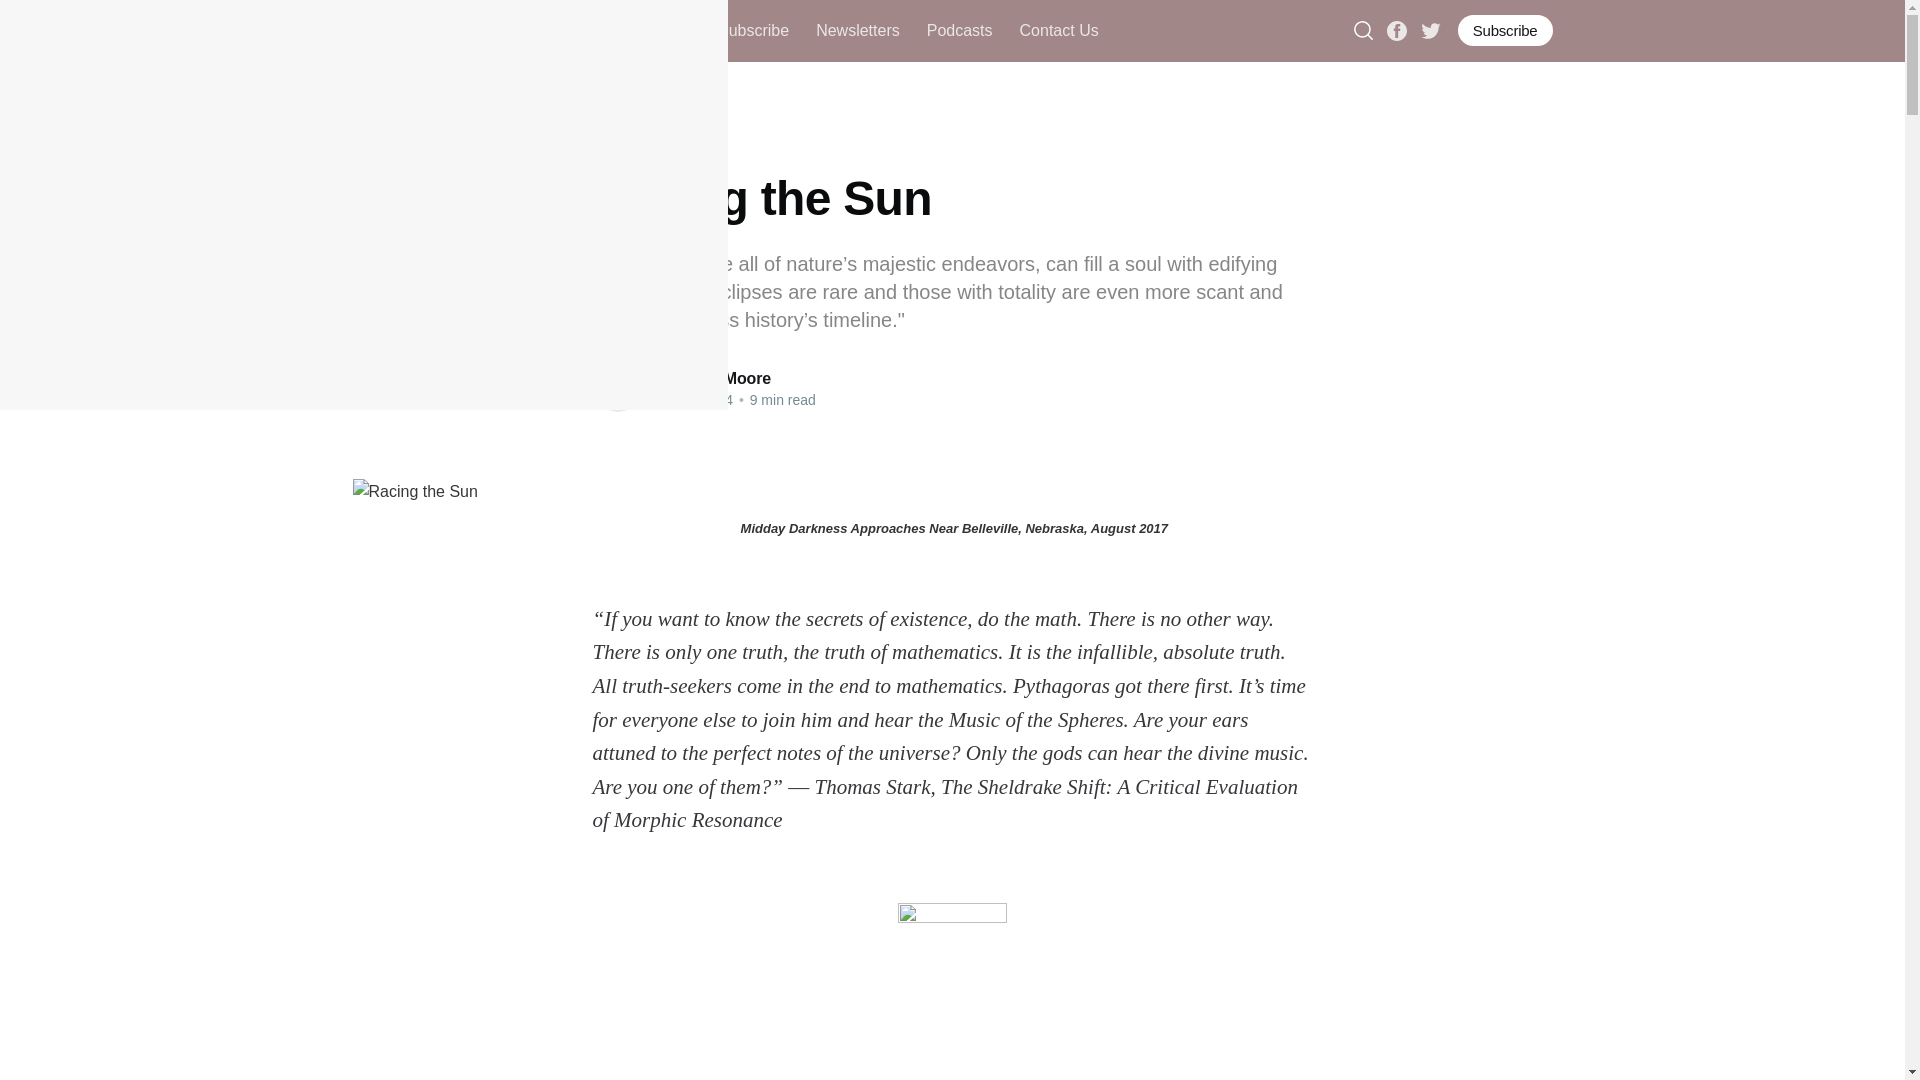  Describe the element at coordinates (650, 156) in the screenshot. I see `NATURAL WORLD` at that location.